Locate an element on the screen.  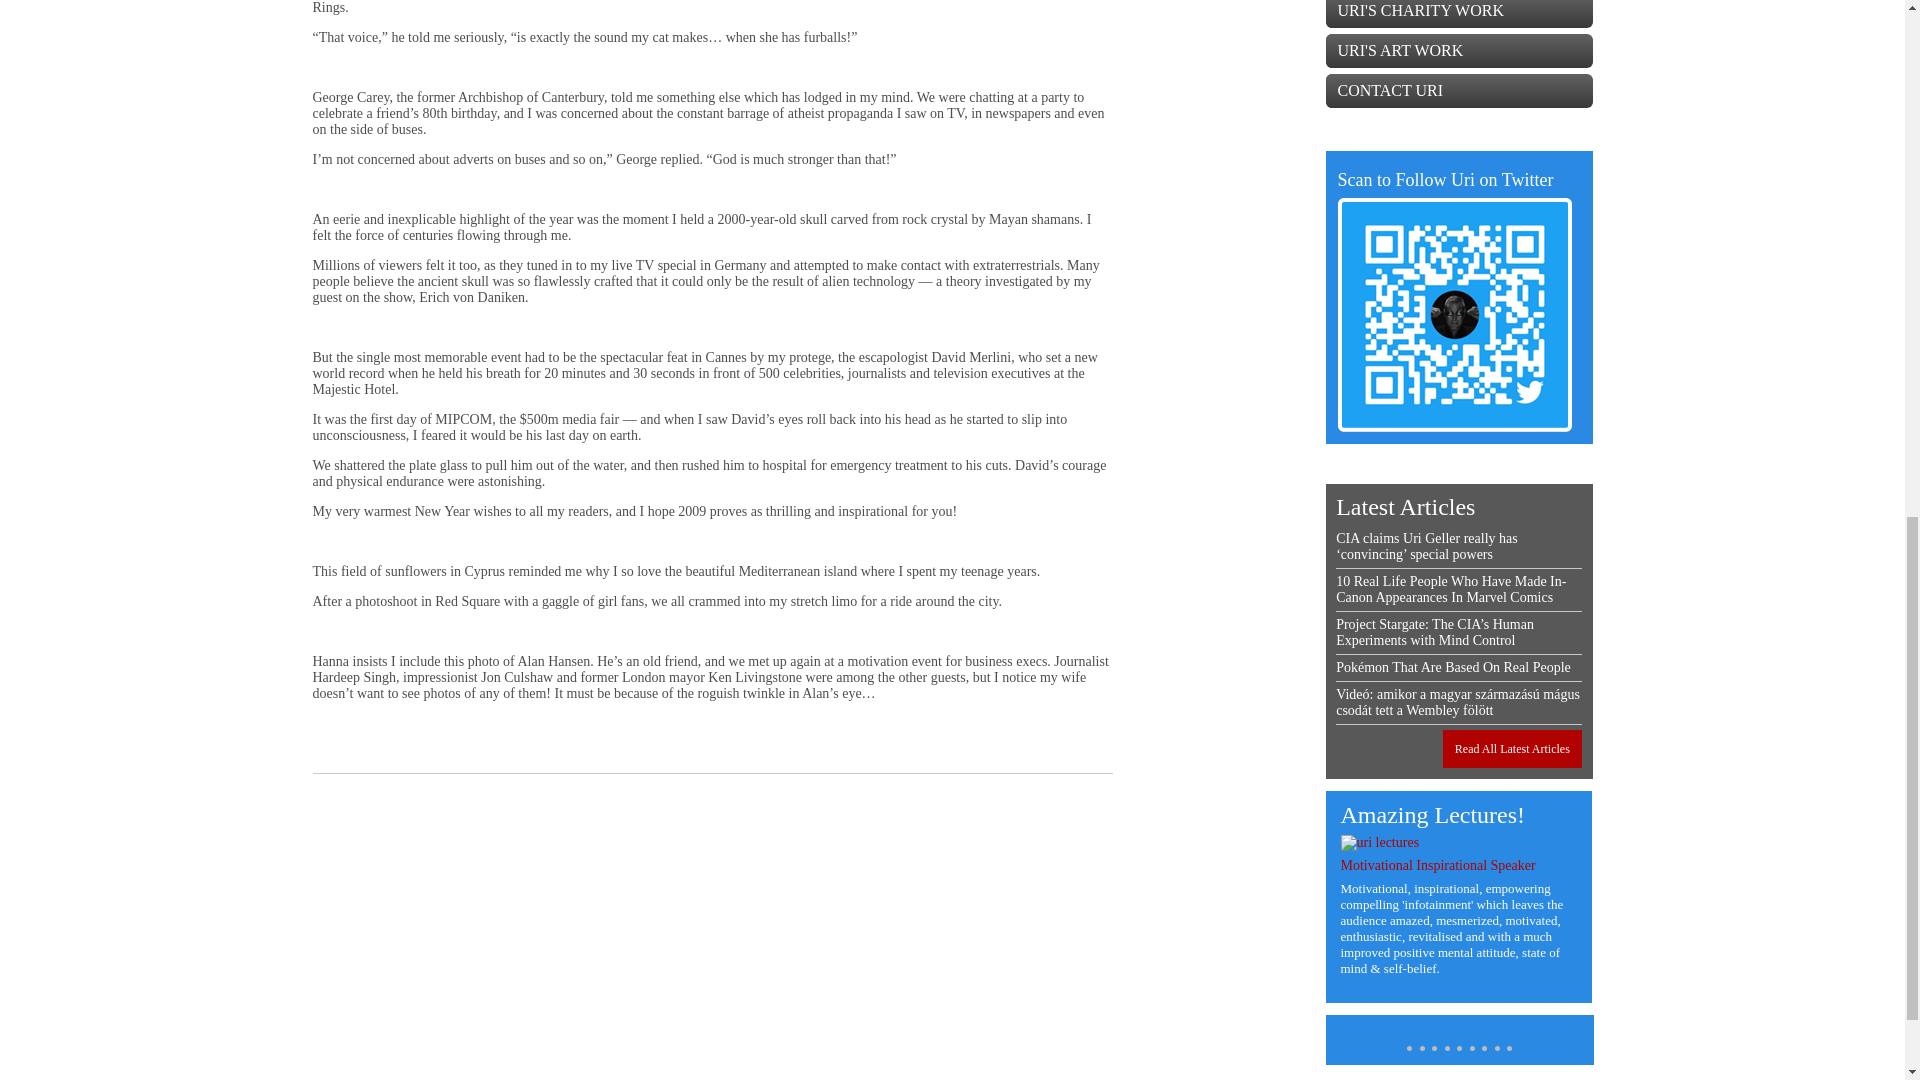
URI'S CHARITY WORK is located at coordinates (1460, 14).